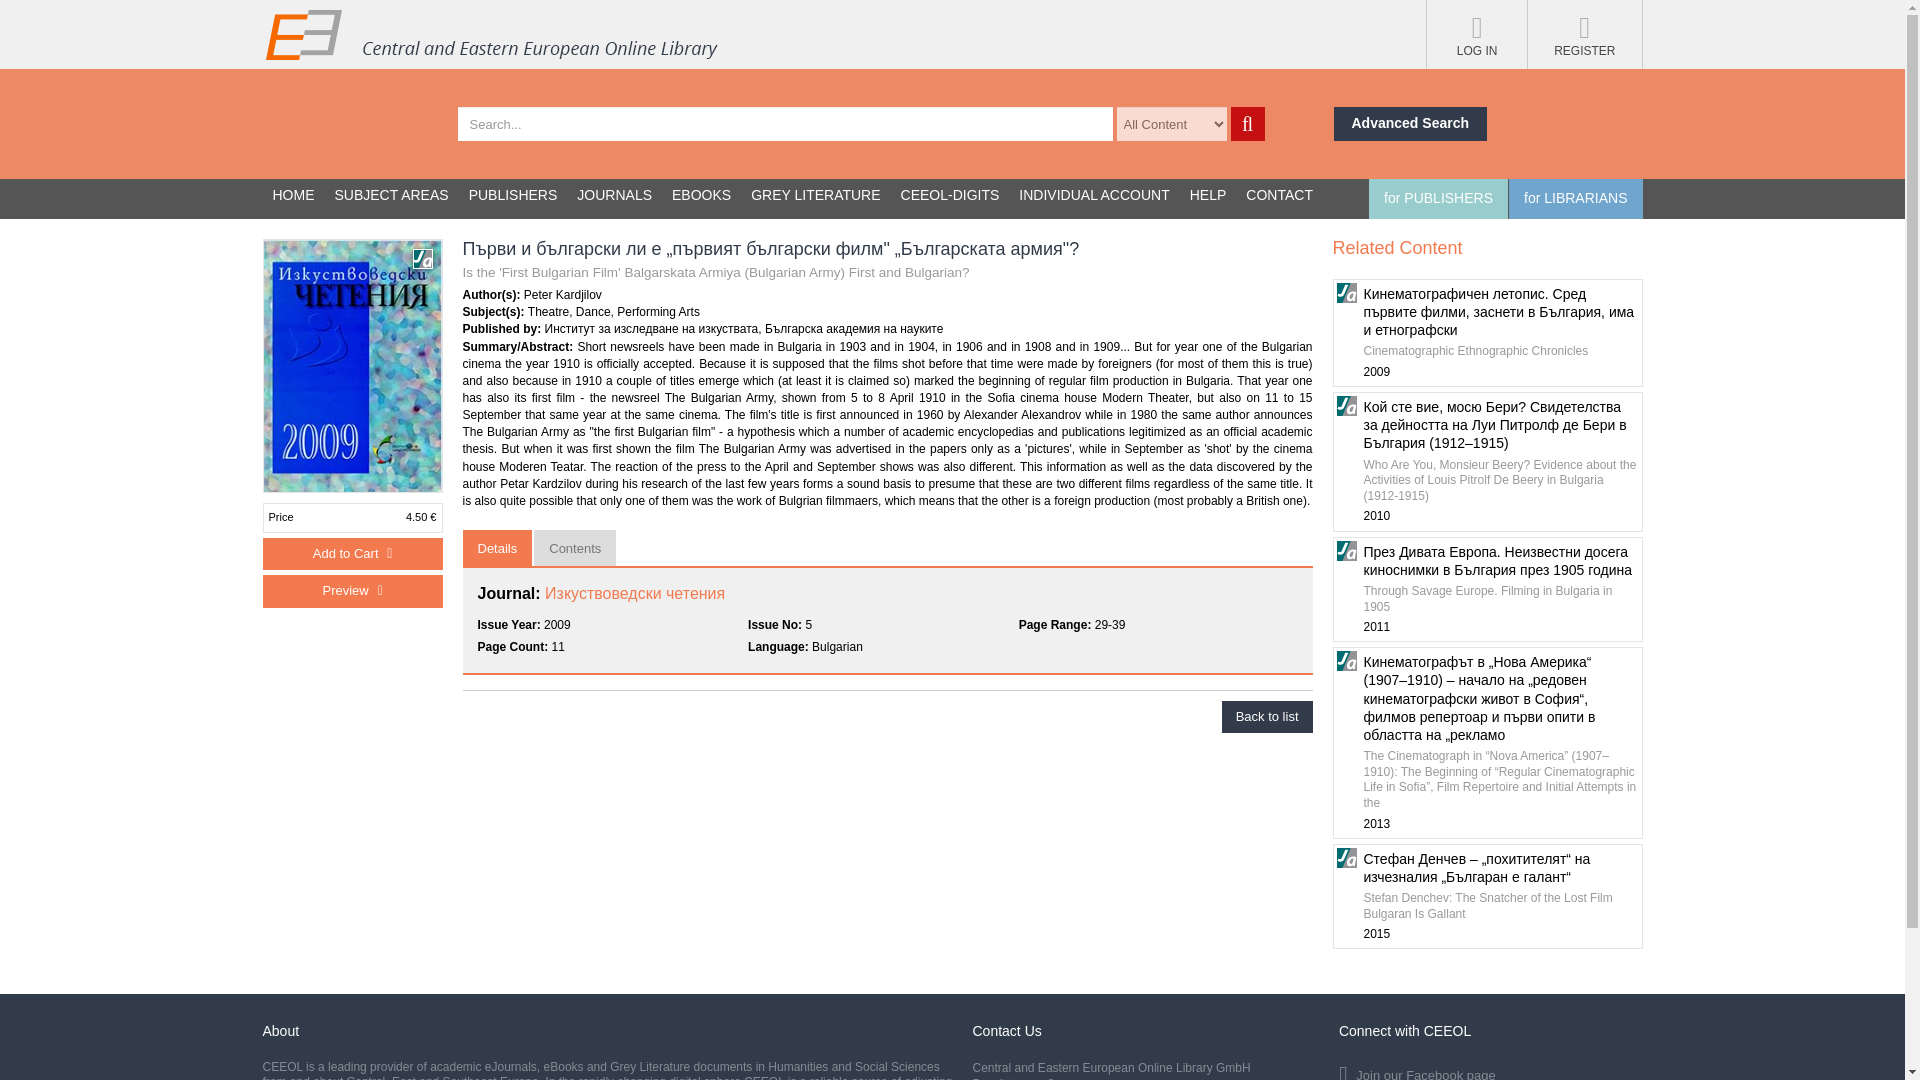  I want to click on REGISTER, so click(1584, 34).